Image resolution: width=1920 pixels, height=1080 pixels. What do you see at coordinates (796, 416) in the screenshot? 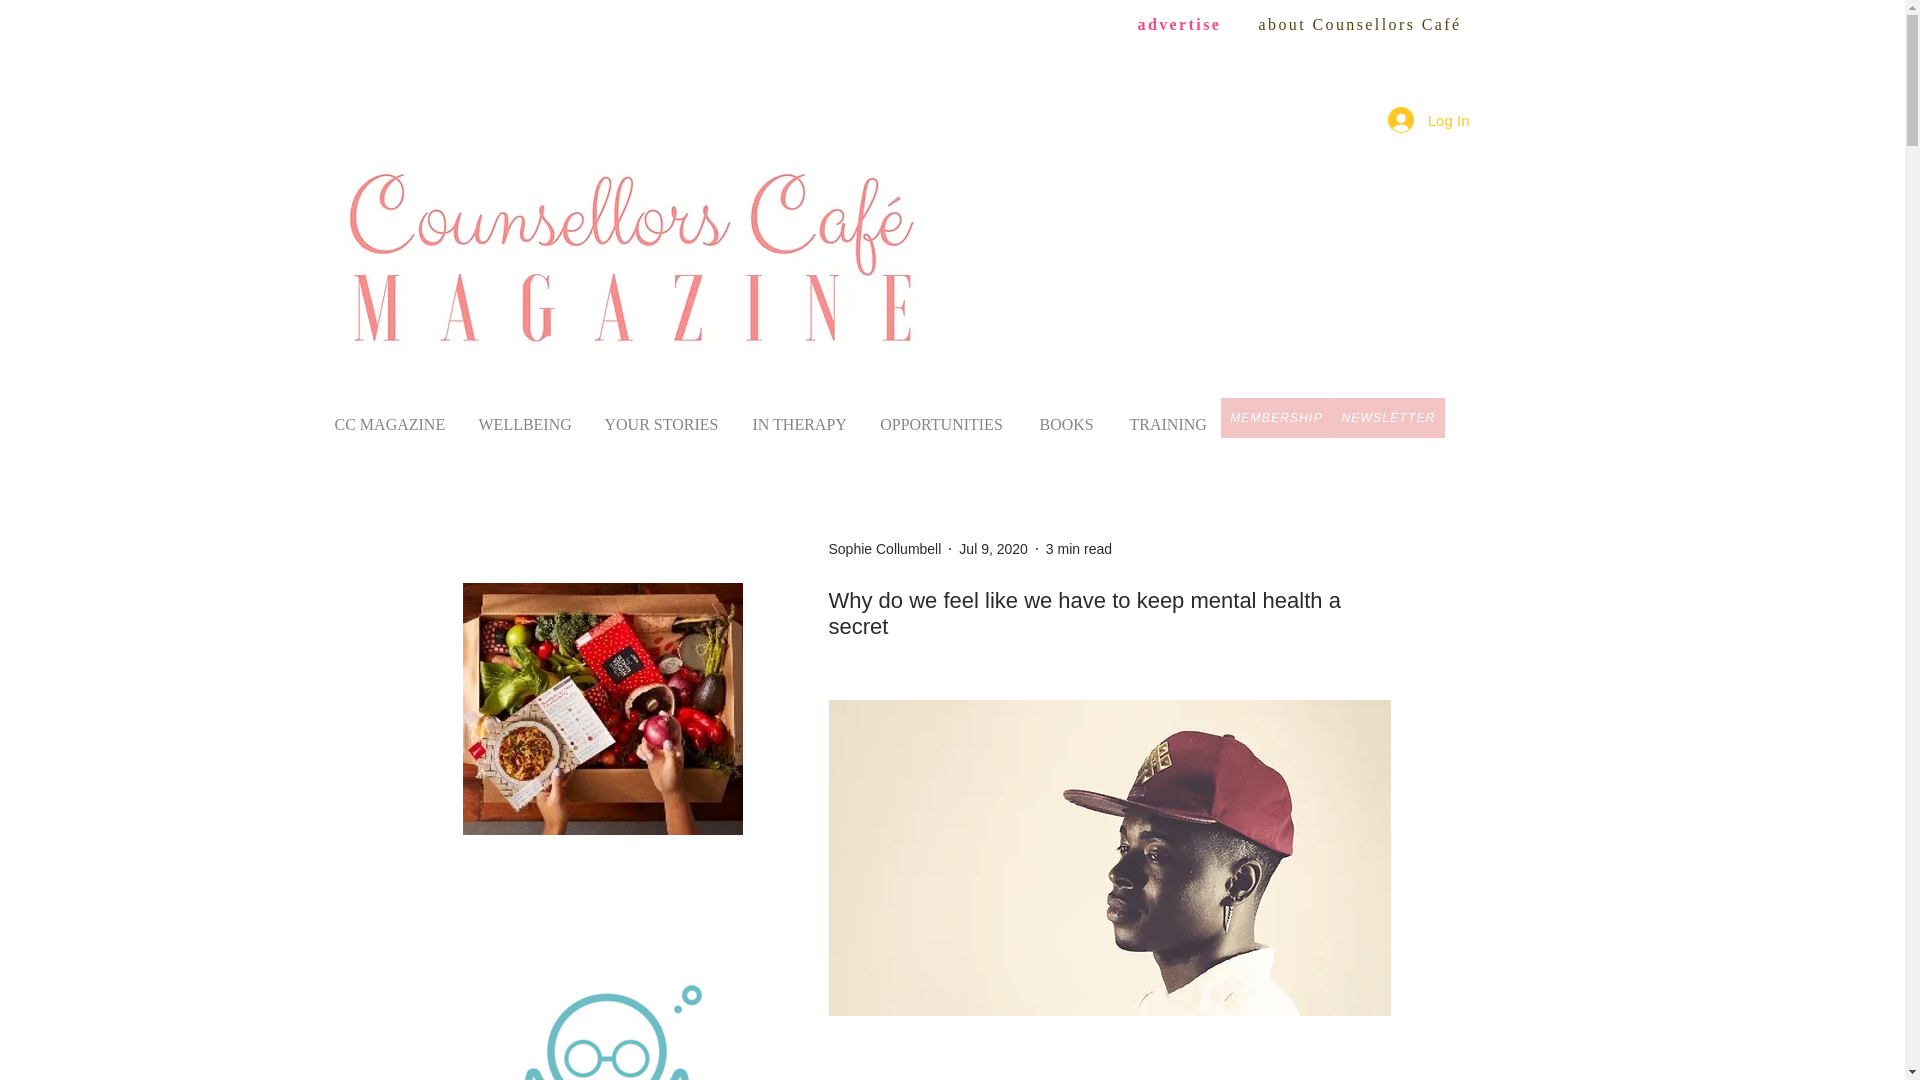
I see `IN THERAPY` at bounding box center [796, 416].